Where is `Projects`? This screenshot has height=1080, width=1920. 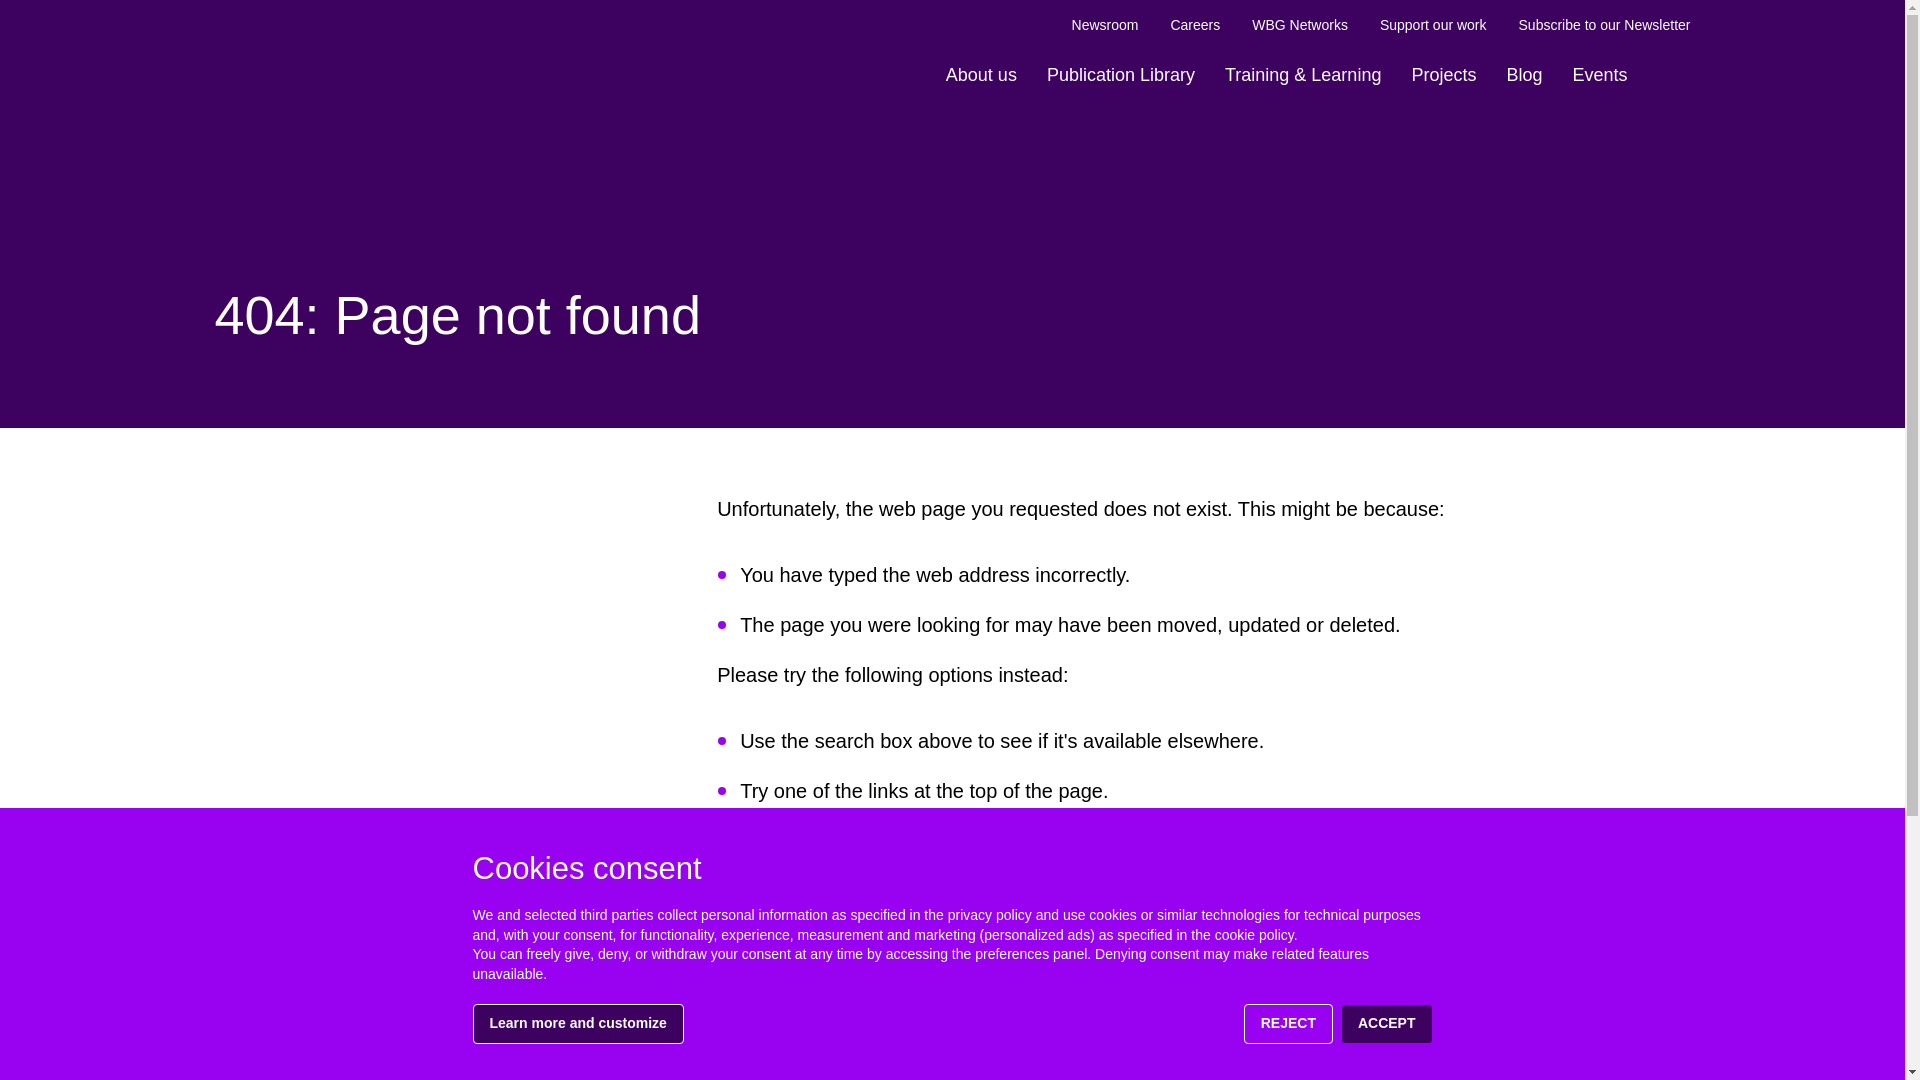 Projects is located at coordinates (1442, 75).